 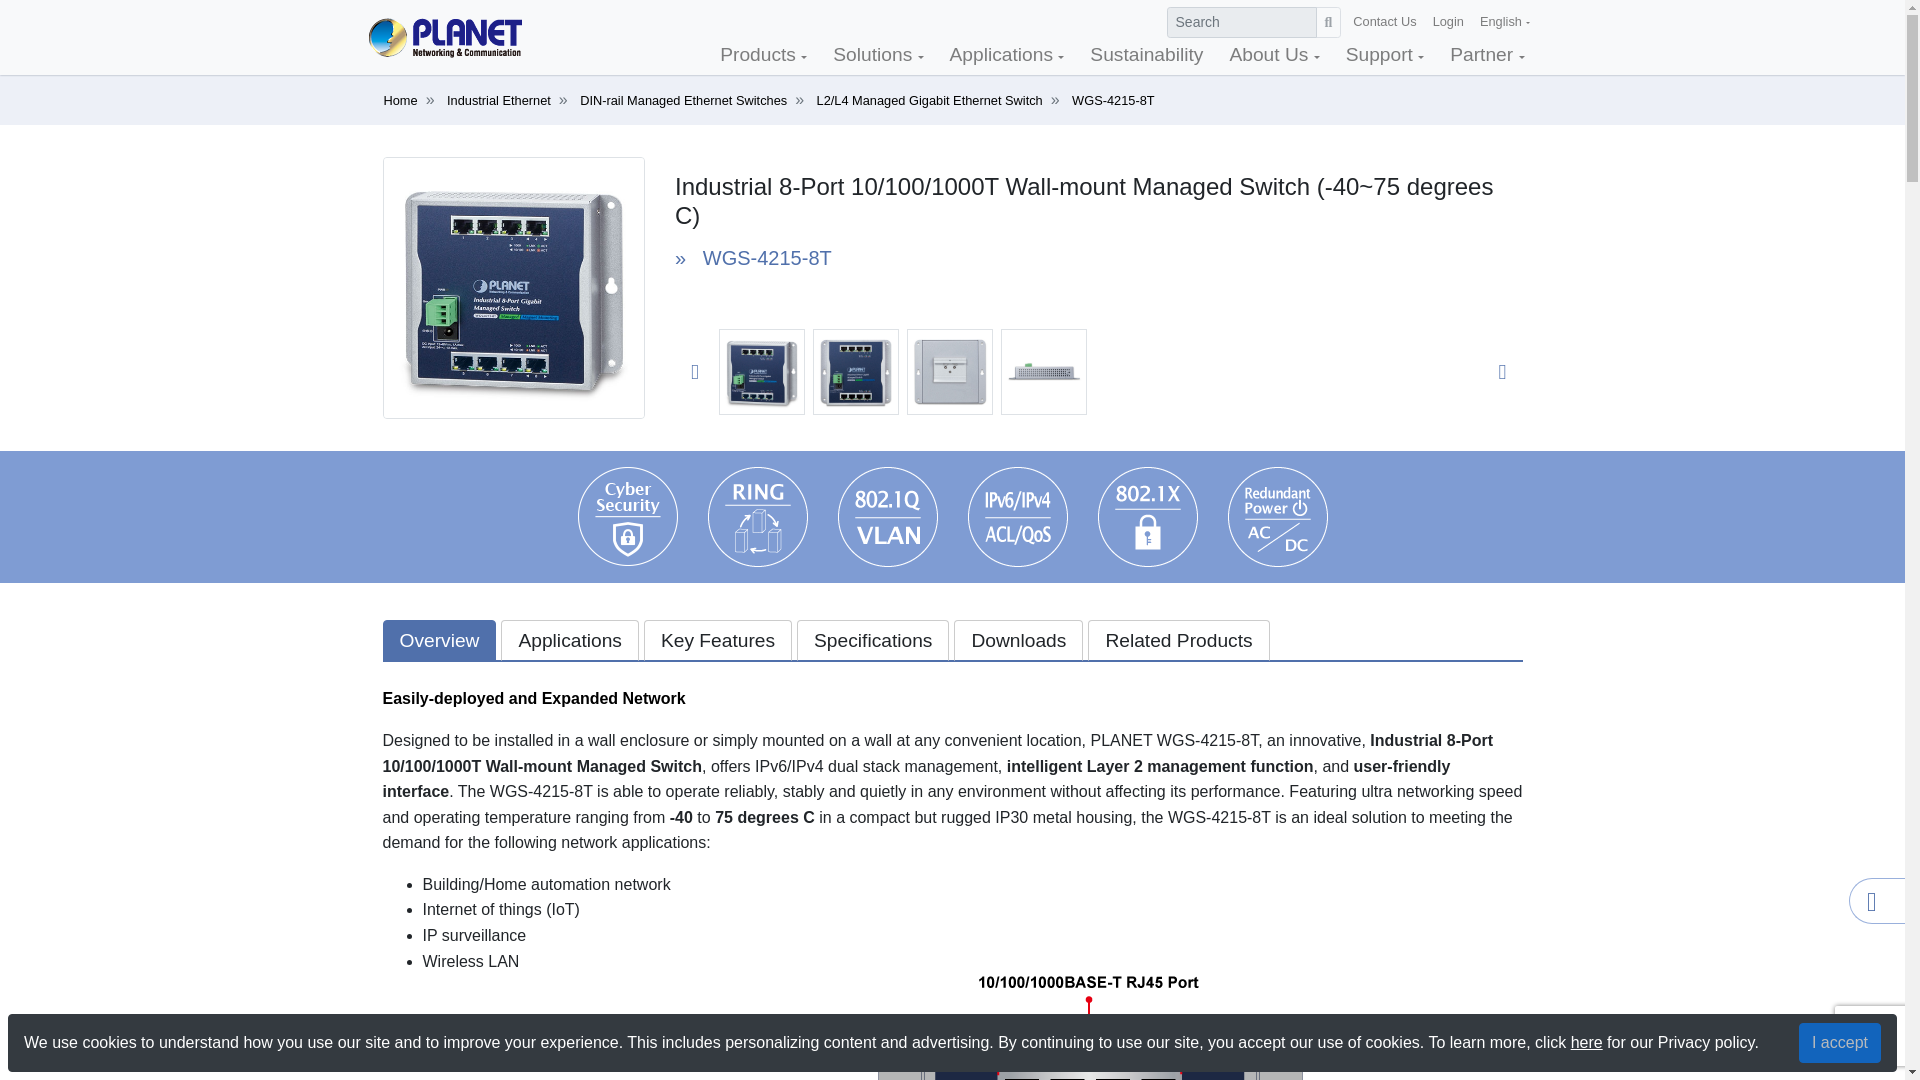 I want to click on Applications, so click(x=1006, y=55).